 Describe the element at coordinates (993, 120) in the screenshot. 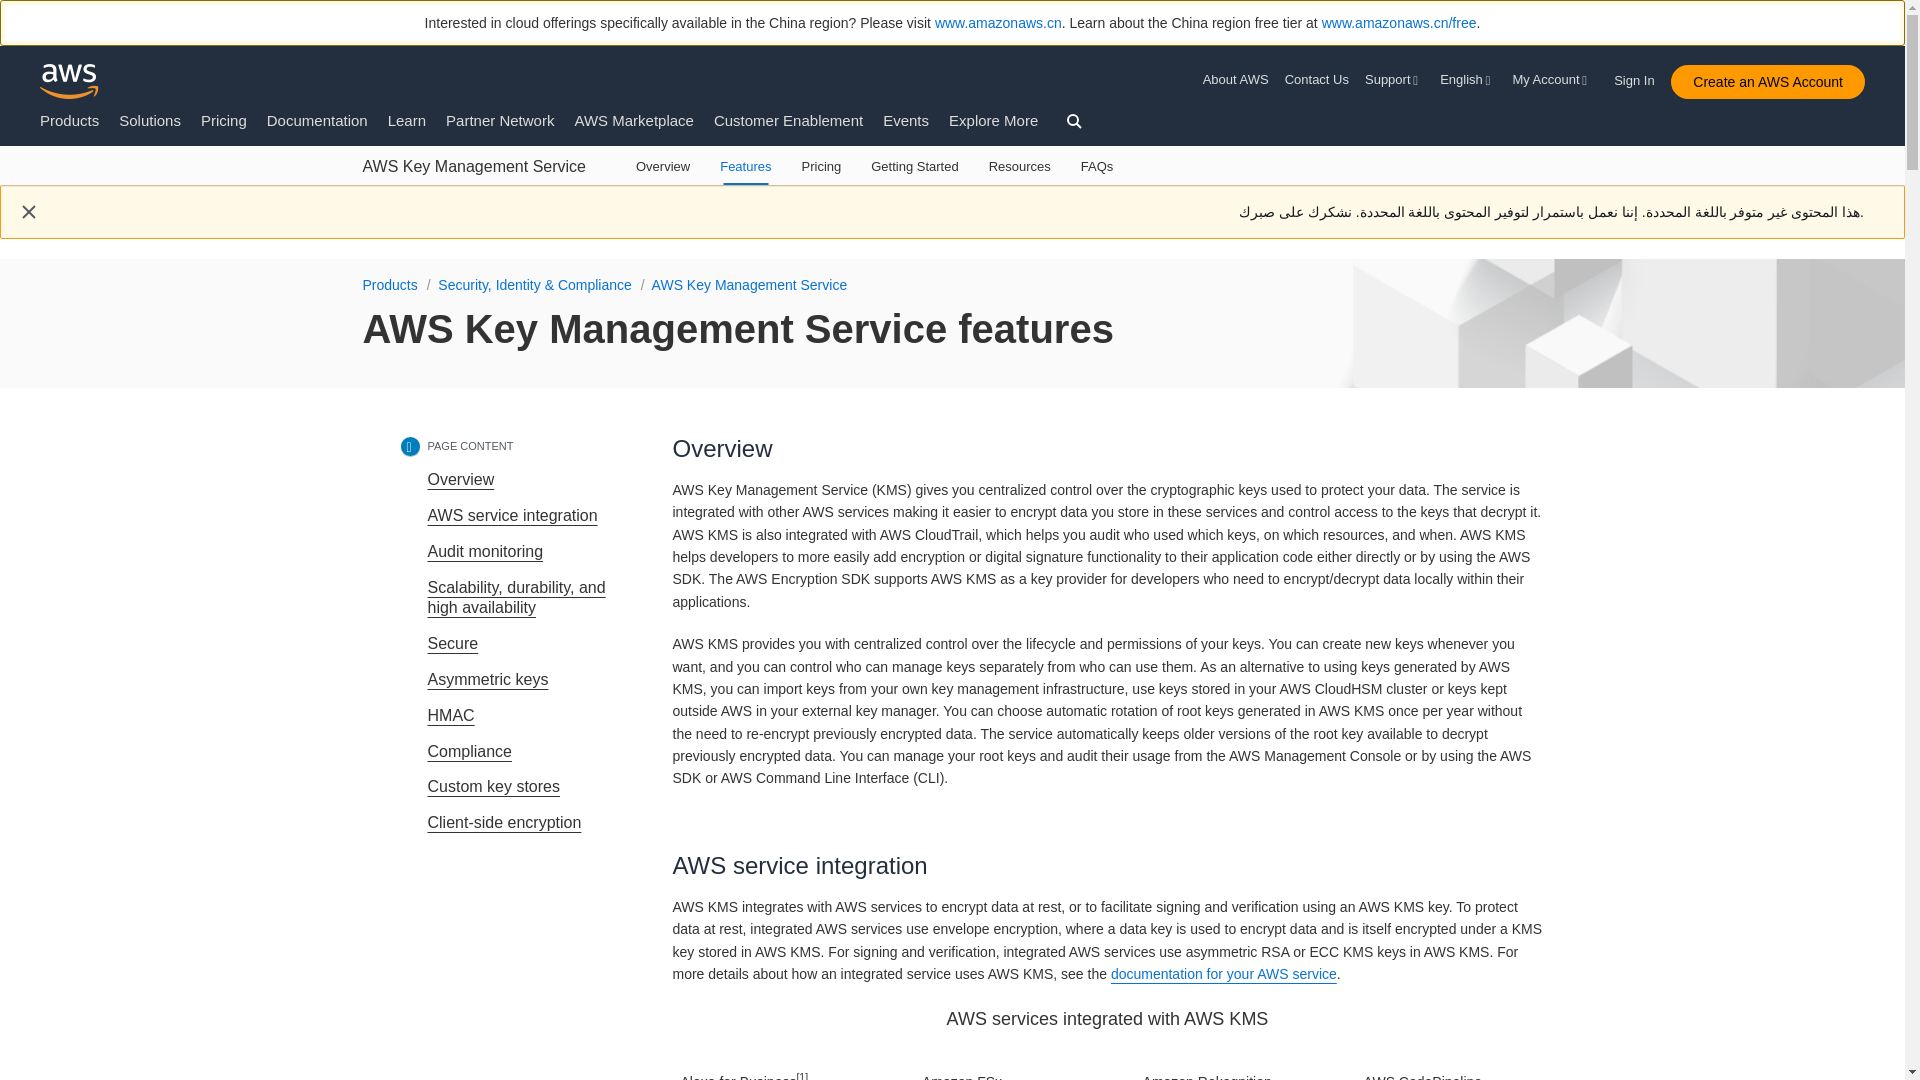

I see `Explore More` at that location.